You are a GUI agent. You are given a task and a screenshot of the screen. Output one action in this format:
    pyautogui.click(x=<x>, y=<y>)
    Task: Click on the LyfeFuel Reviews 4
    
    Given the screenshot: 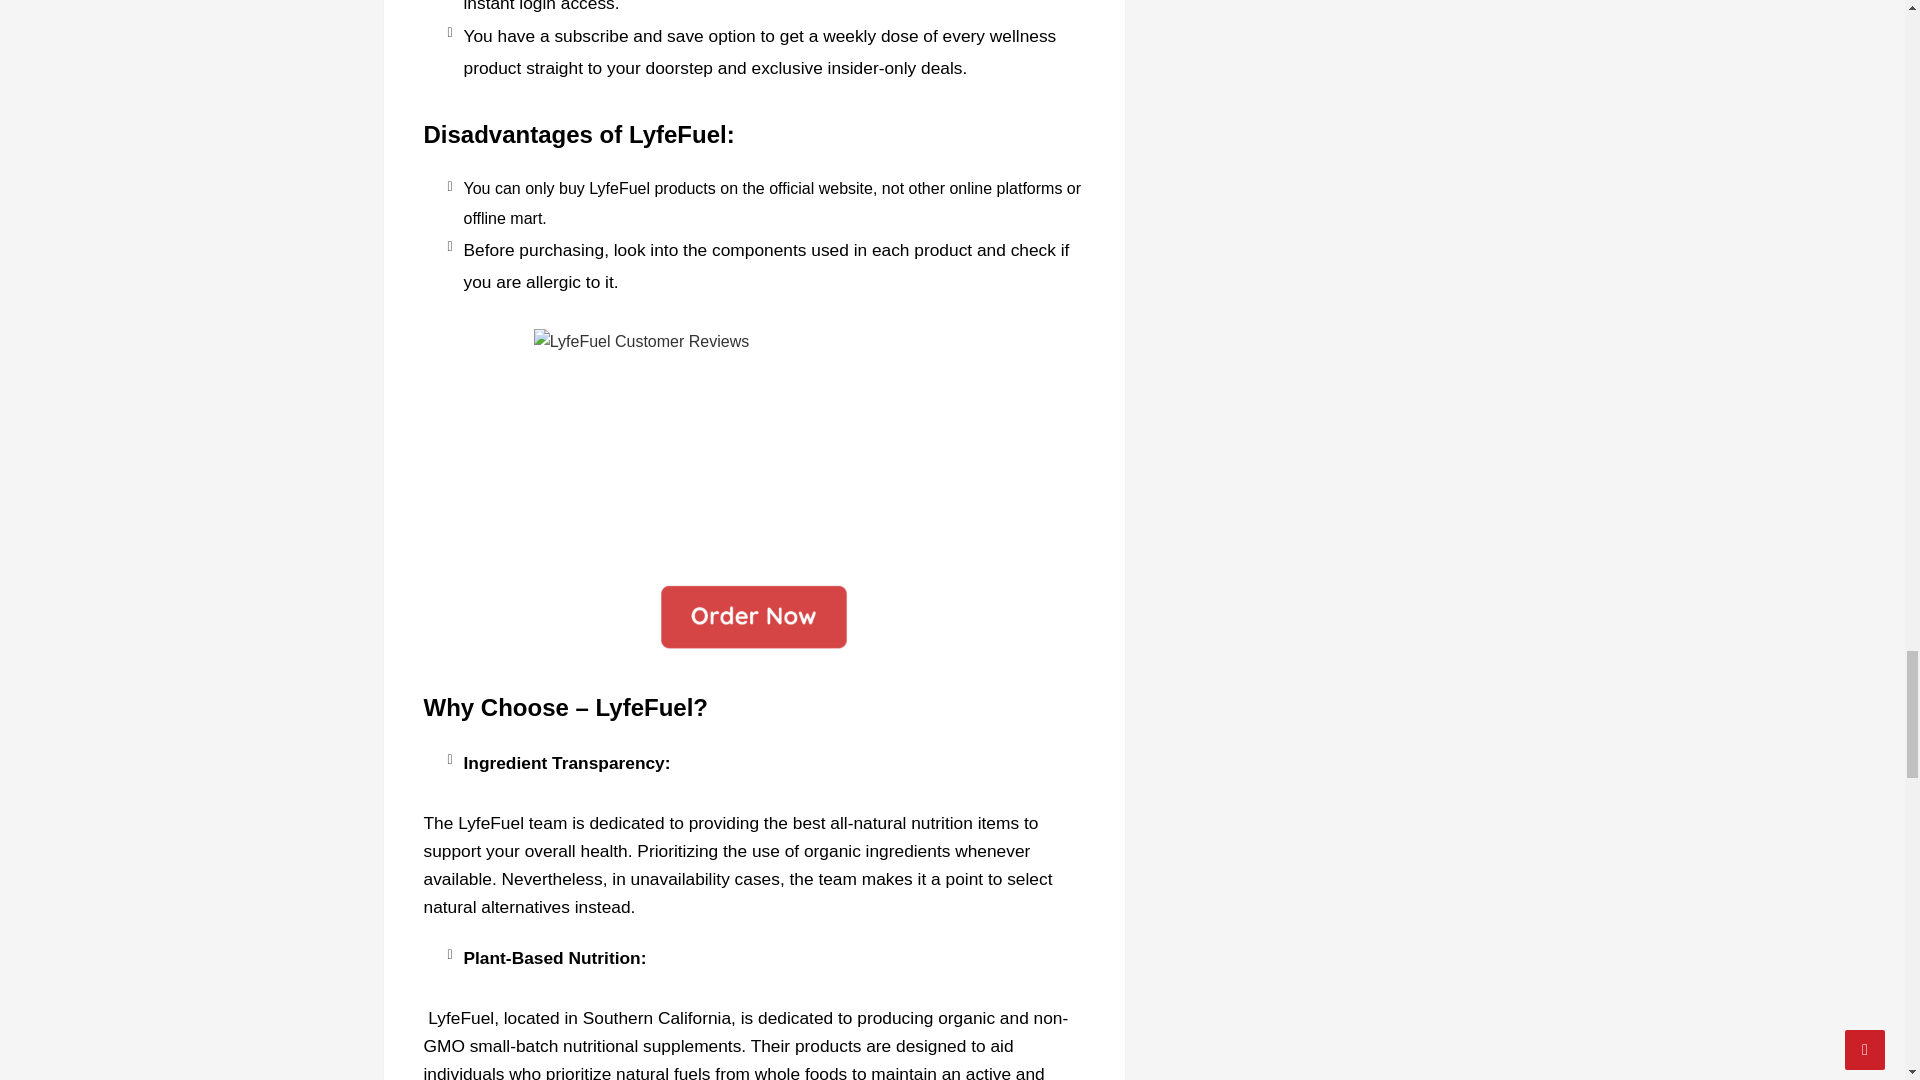 What is the action you would take?
    pyautogui.click(x=754, y=444)
    